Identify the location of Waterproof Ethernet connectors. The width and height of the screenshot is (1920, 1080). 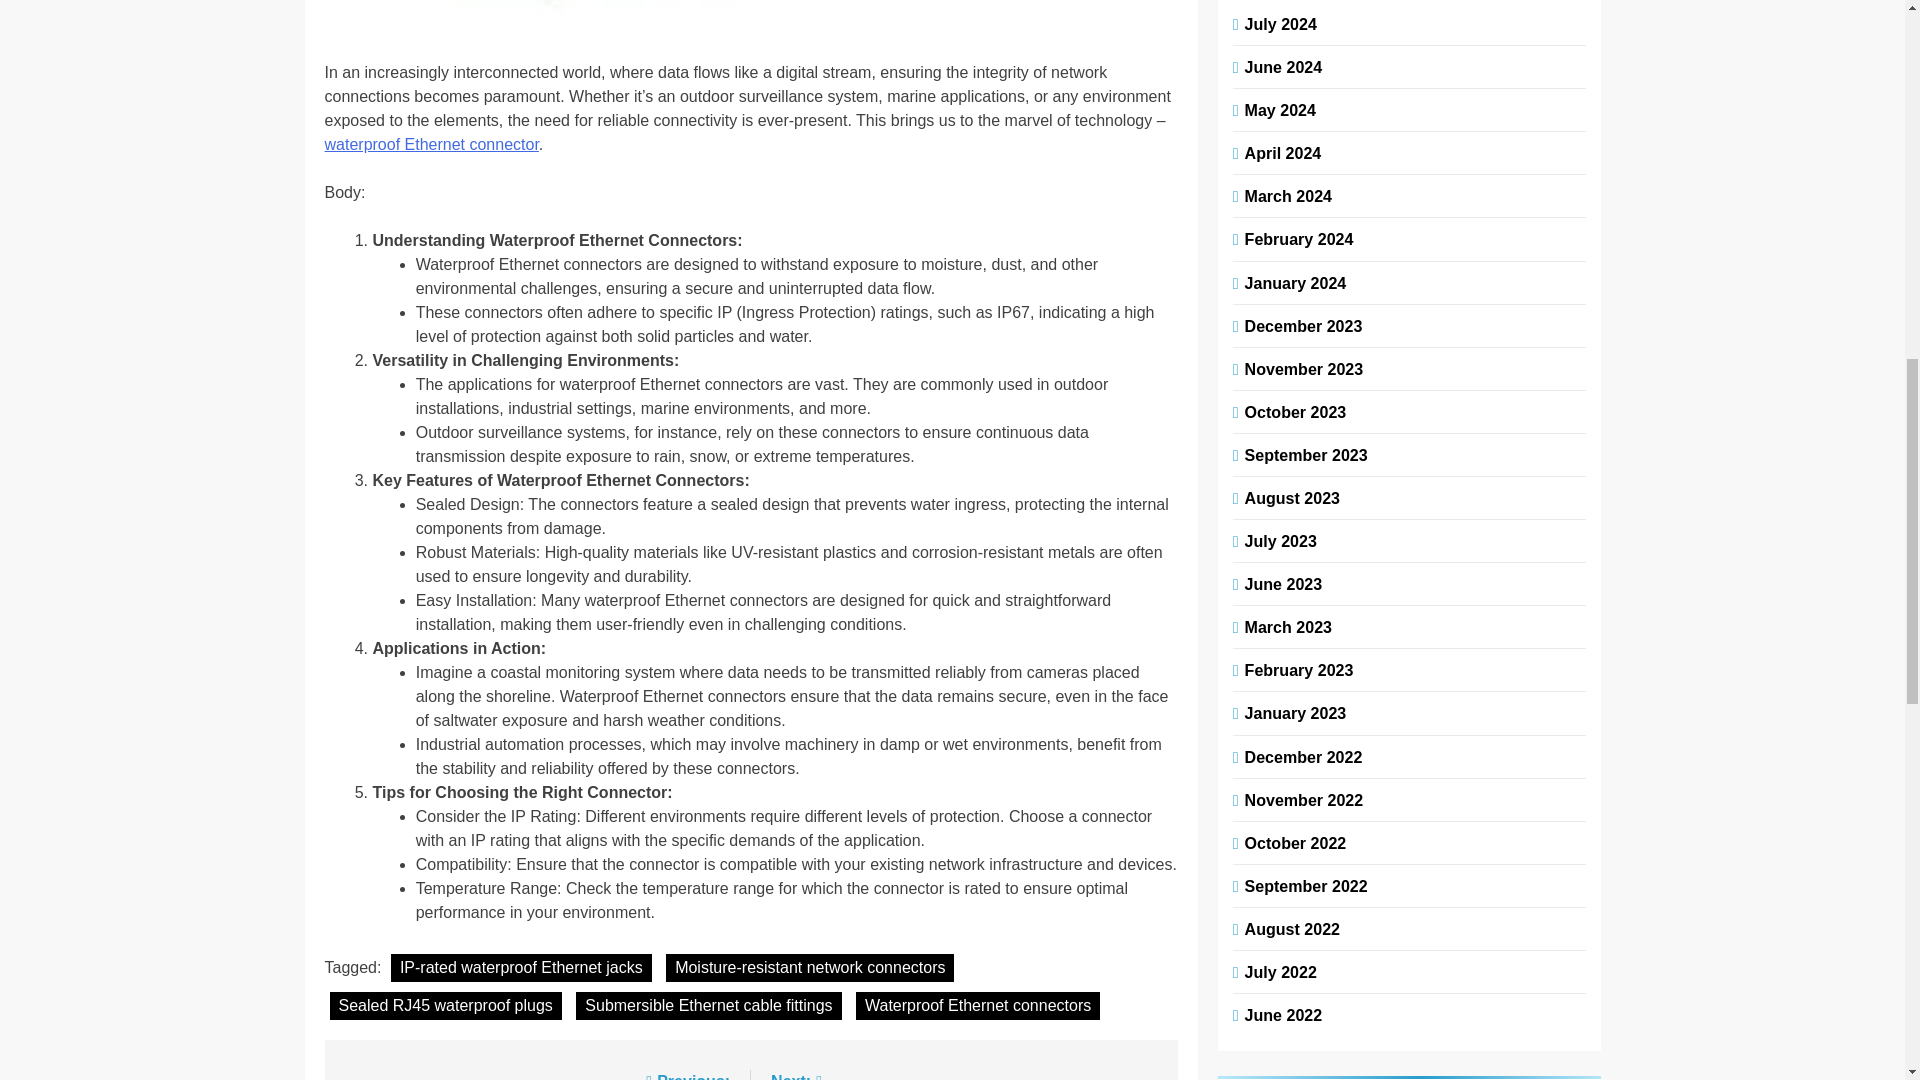
(978, 1006).